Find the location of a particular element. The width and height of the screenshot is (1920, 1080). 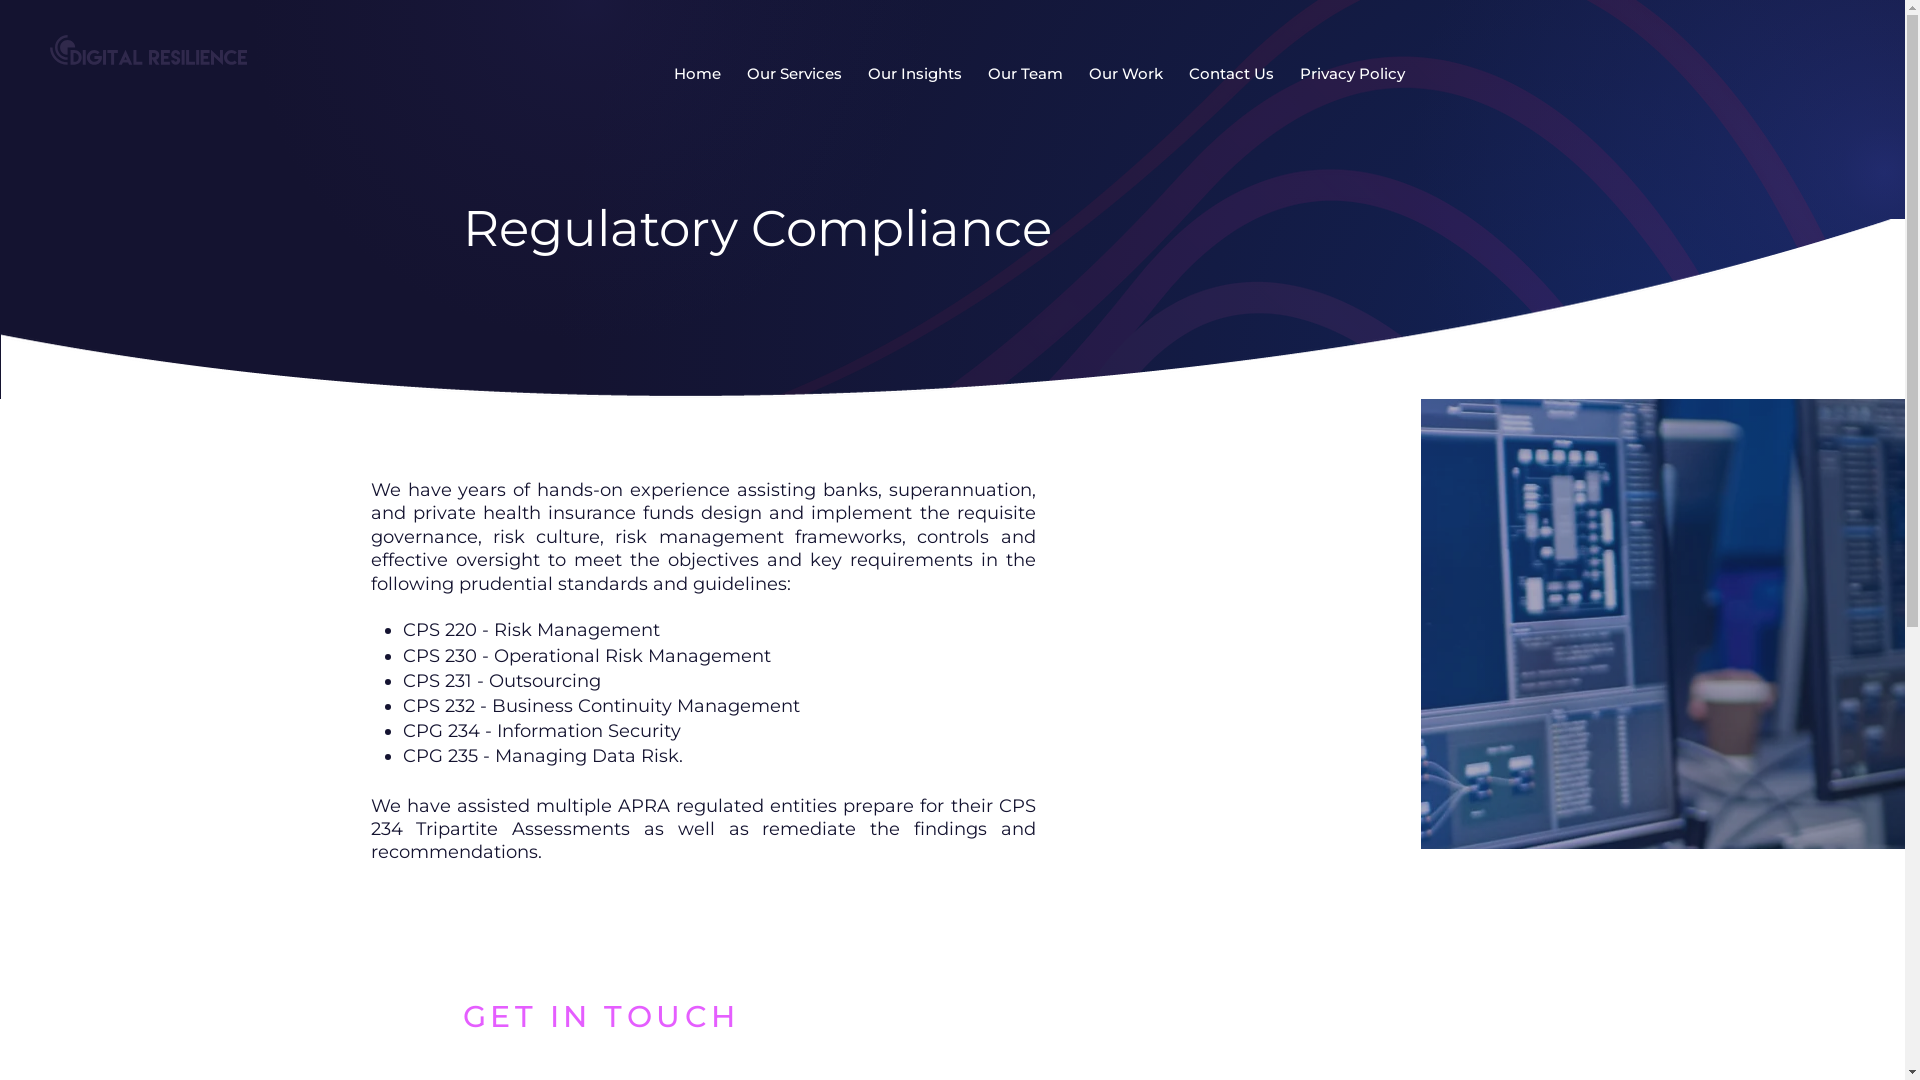

Our Team is located at coordinates (1026, 73).